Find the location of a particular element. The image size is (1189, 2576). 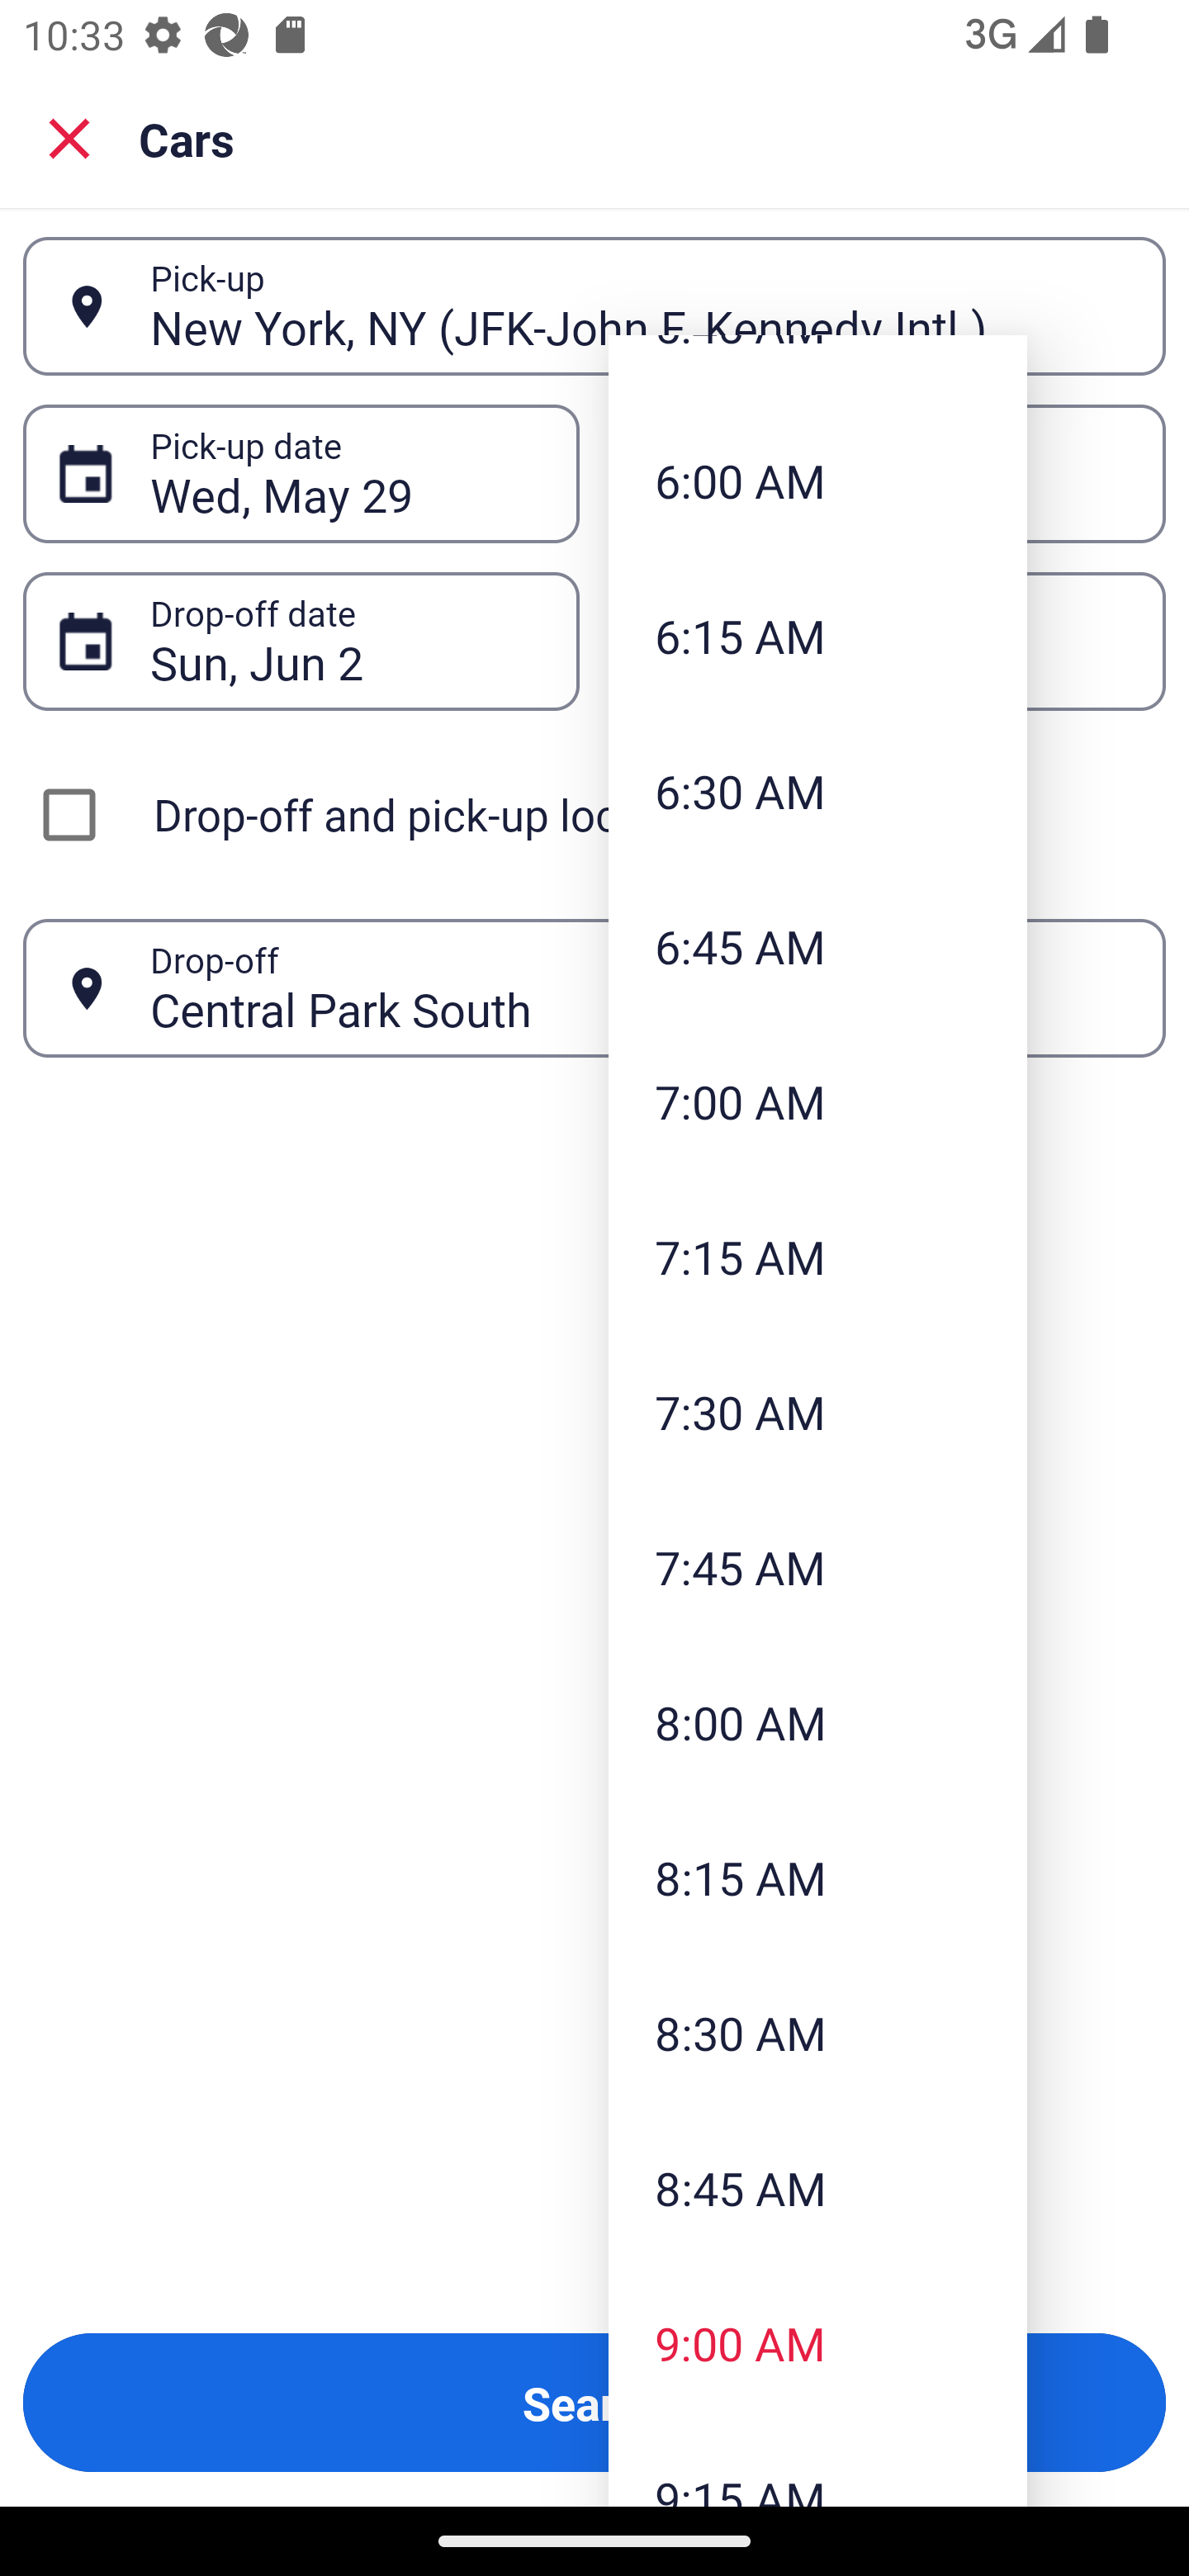

6:45 AM is located at coordinates (817, 945).